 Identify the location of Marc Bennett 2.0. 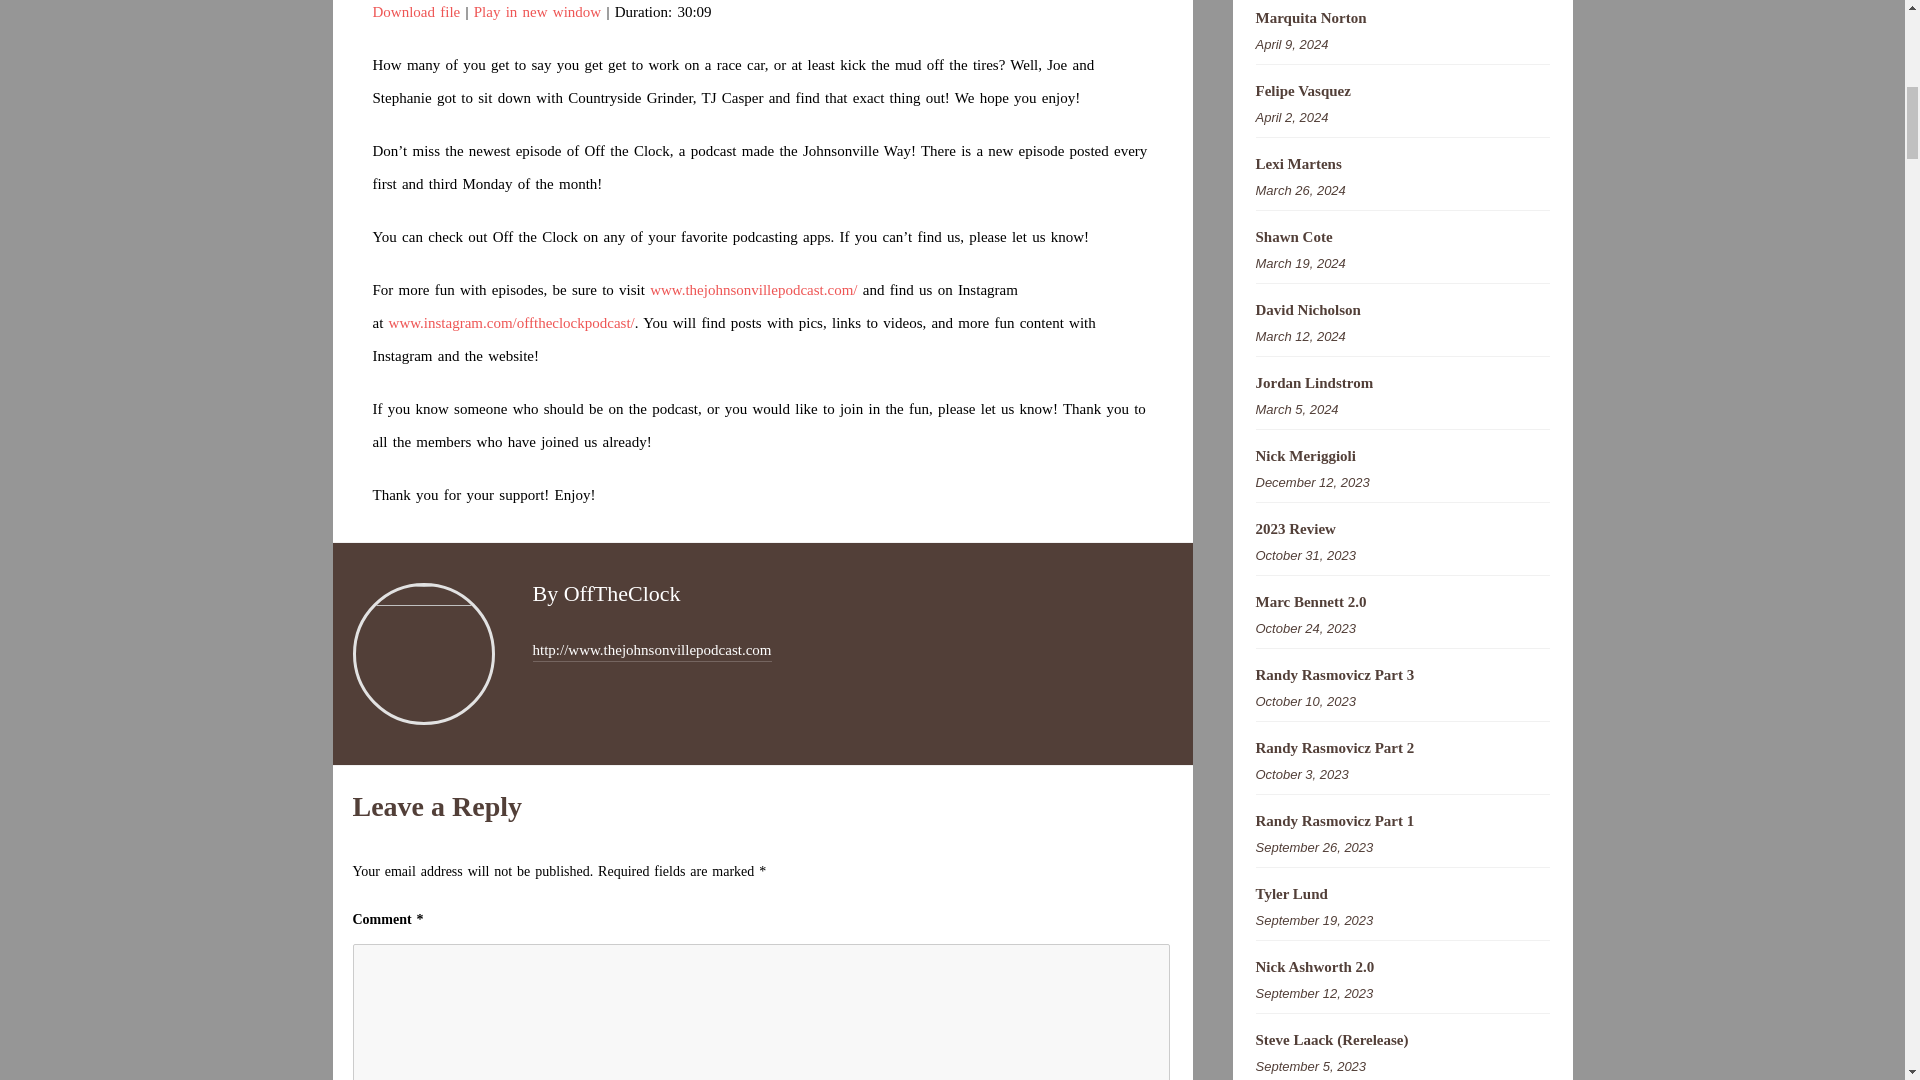
(1402, 602).